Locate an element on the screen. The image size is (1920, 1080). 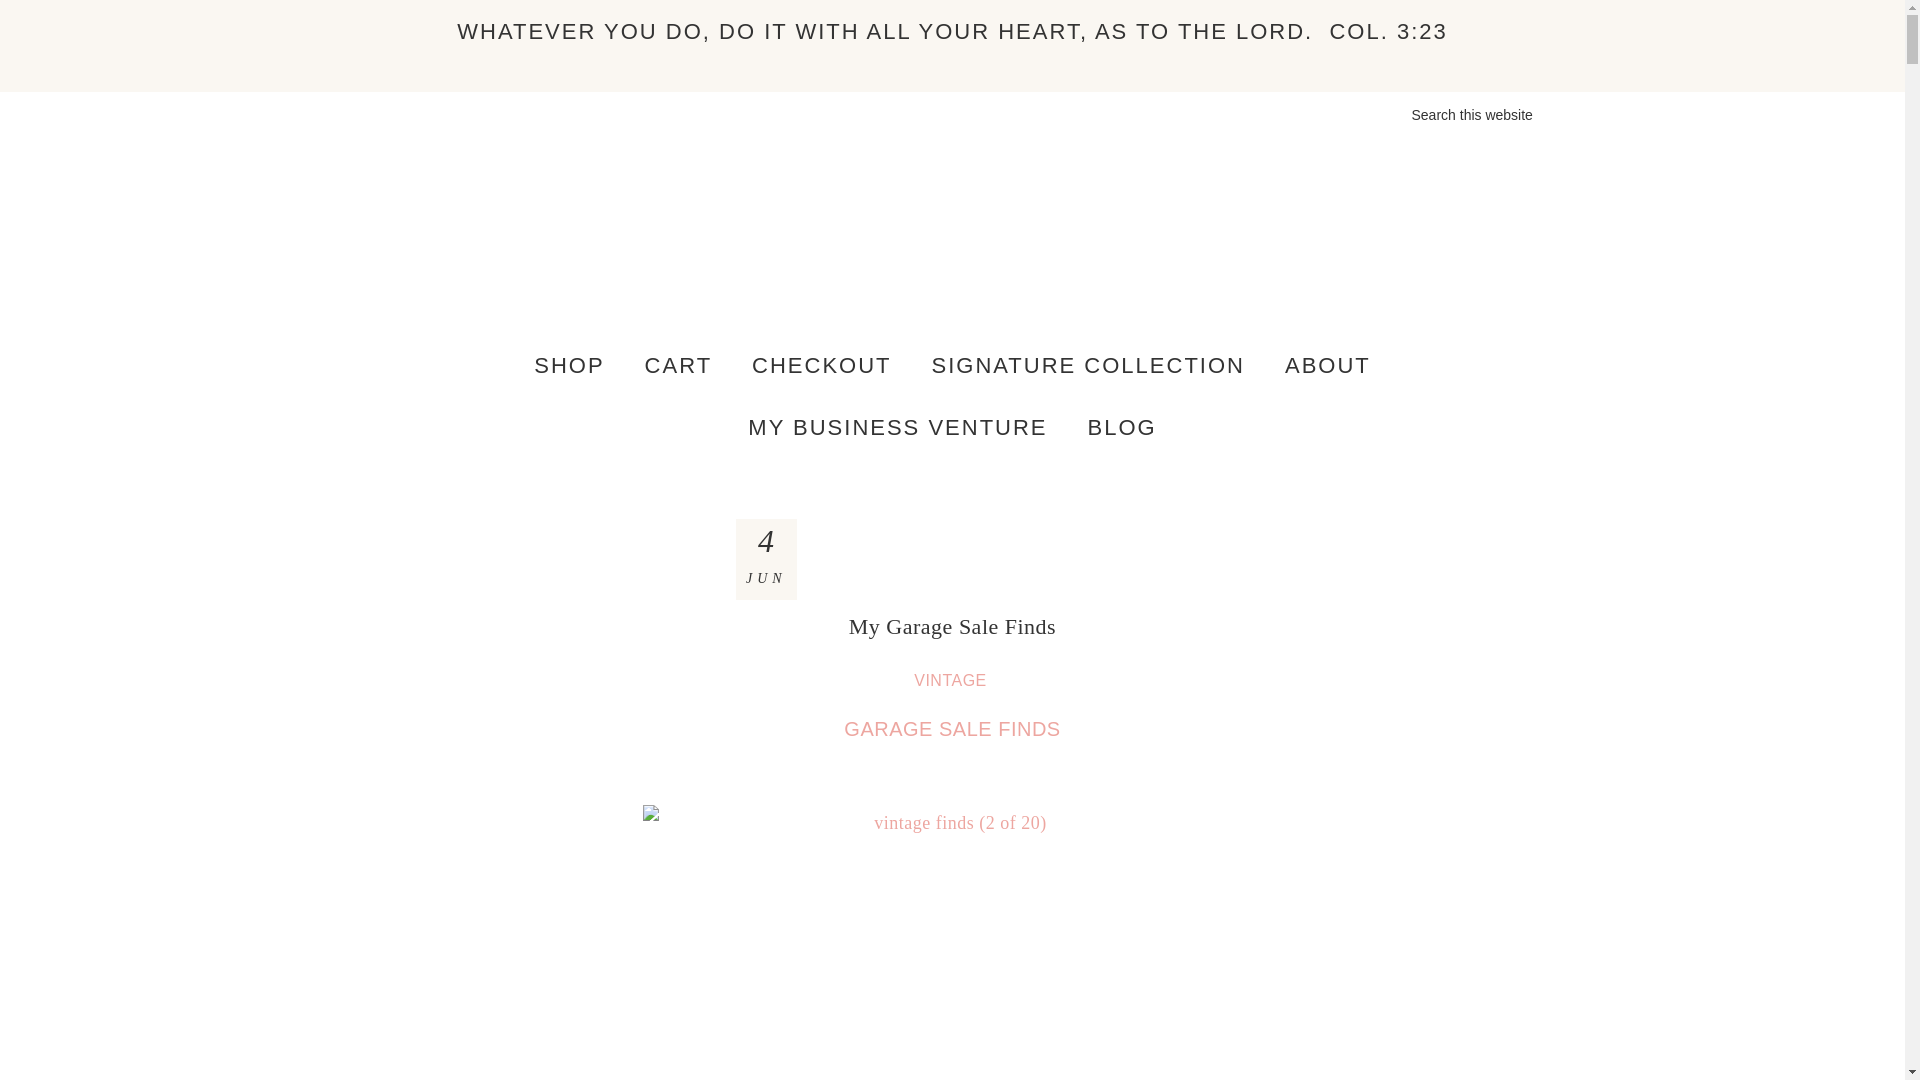
SHOP is located at coordinates (569, 366).